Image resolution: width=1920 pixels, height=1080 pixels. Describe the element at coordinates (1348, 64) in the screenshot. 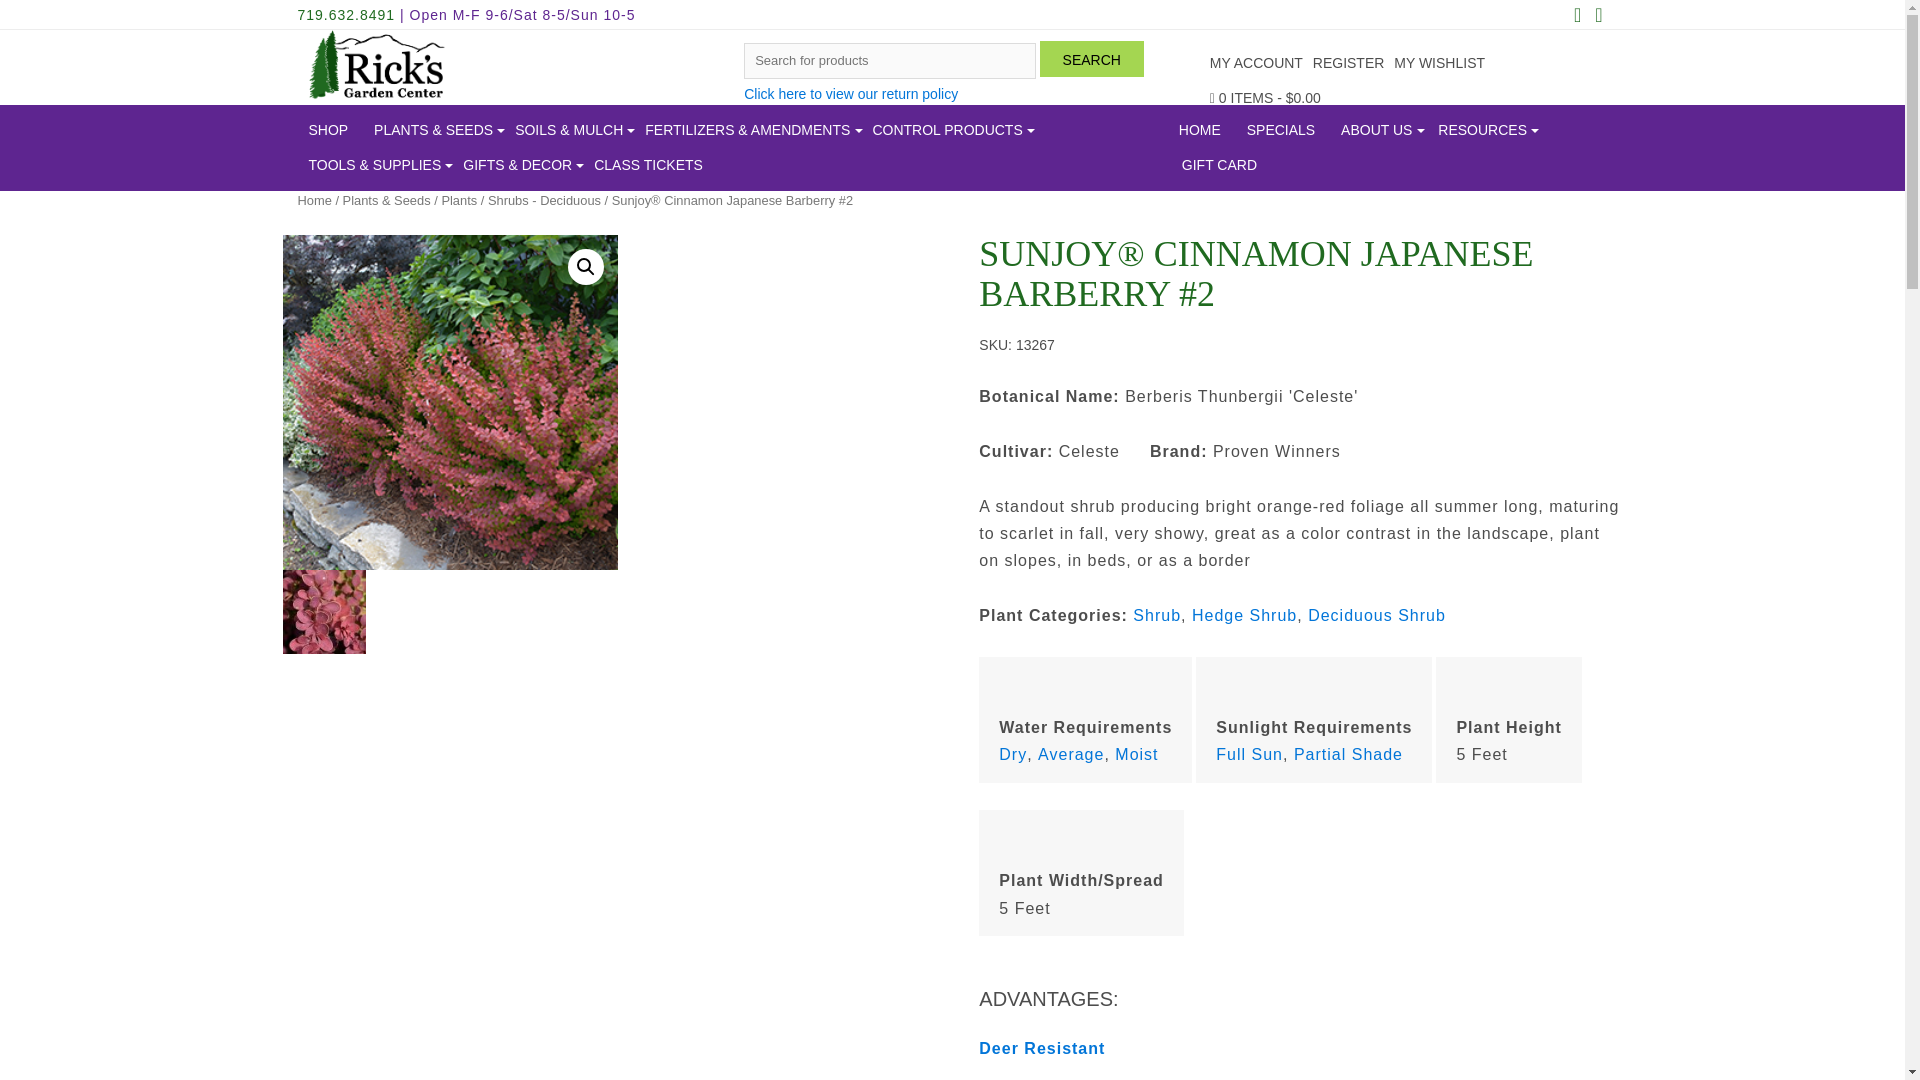

I see `REGISTER` at that location.